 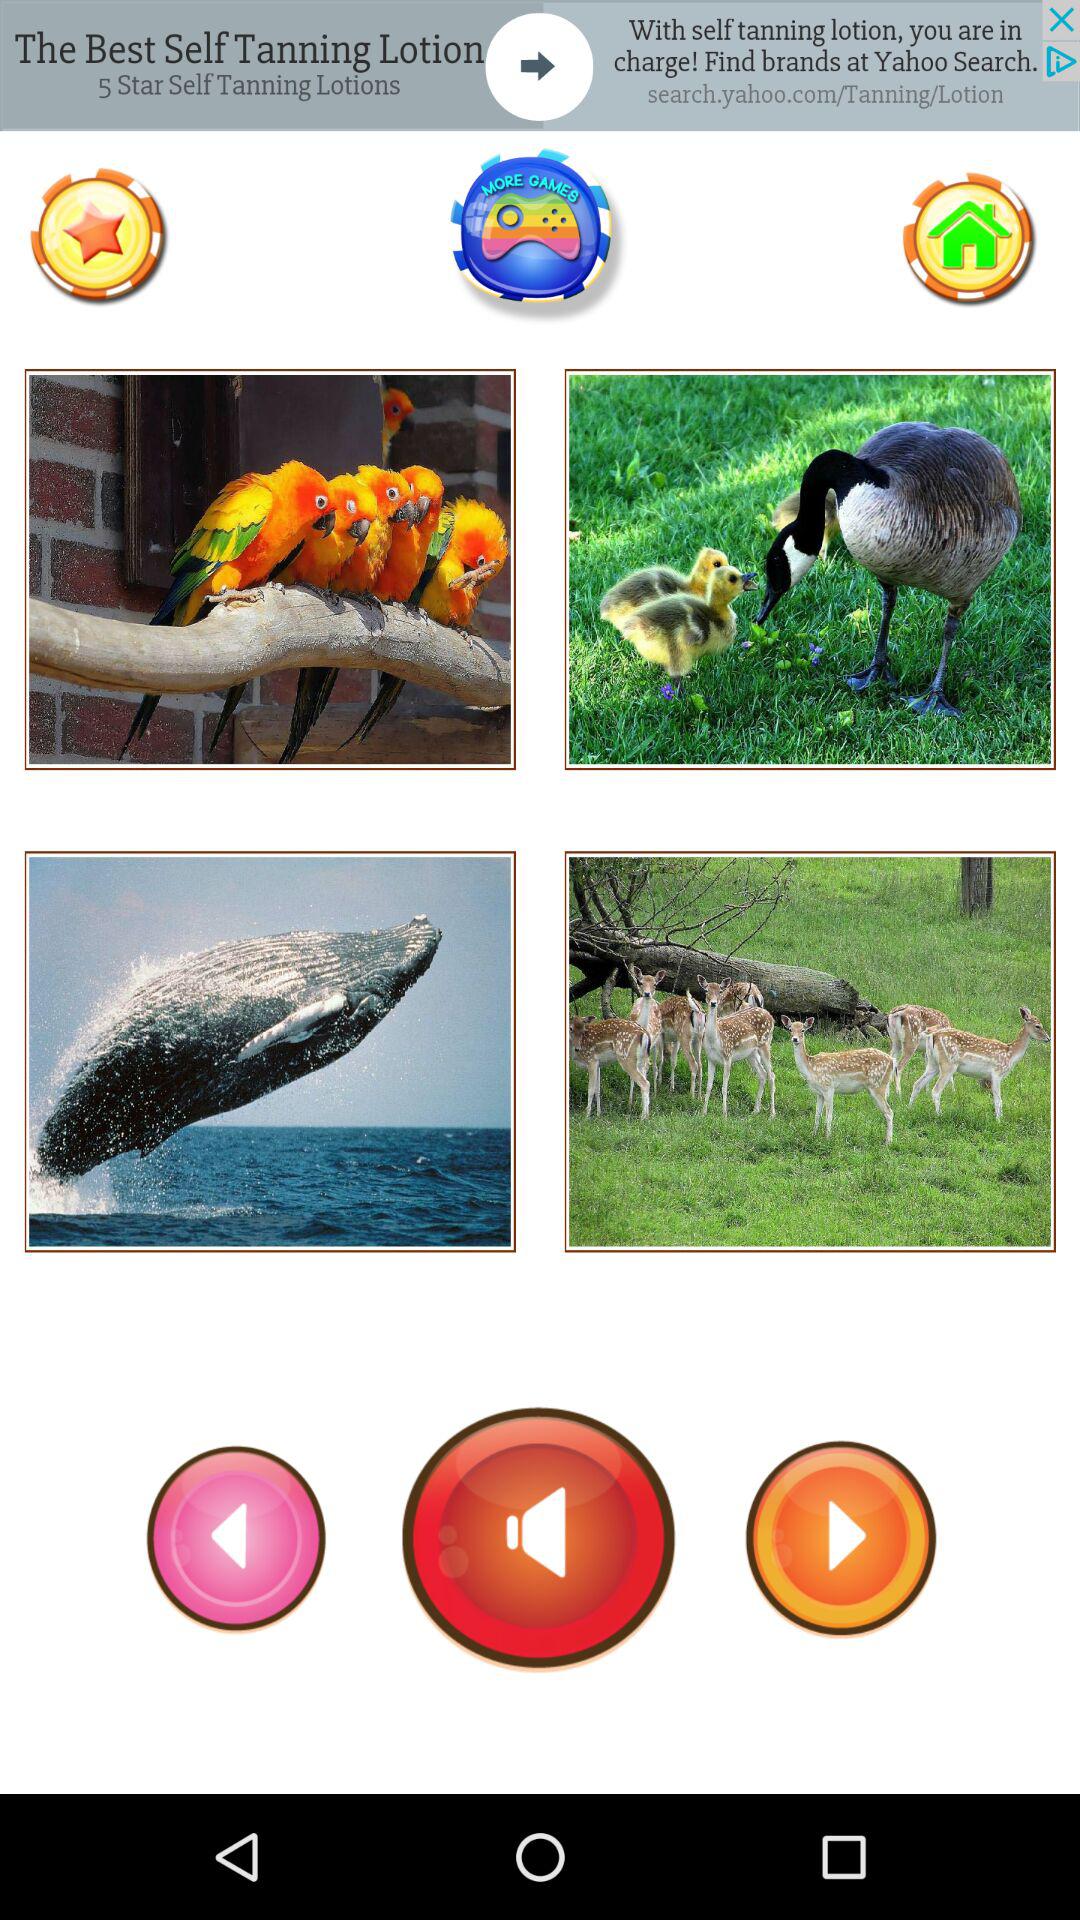 What do you see at coordinates (98, 236) in the screenshot?
I see `advertisement favardice` at bounding box center [98, 236].